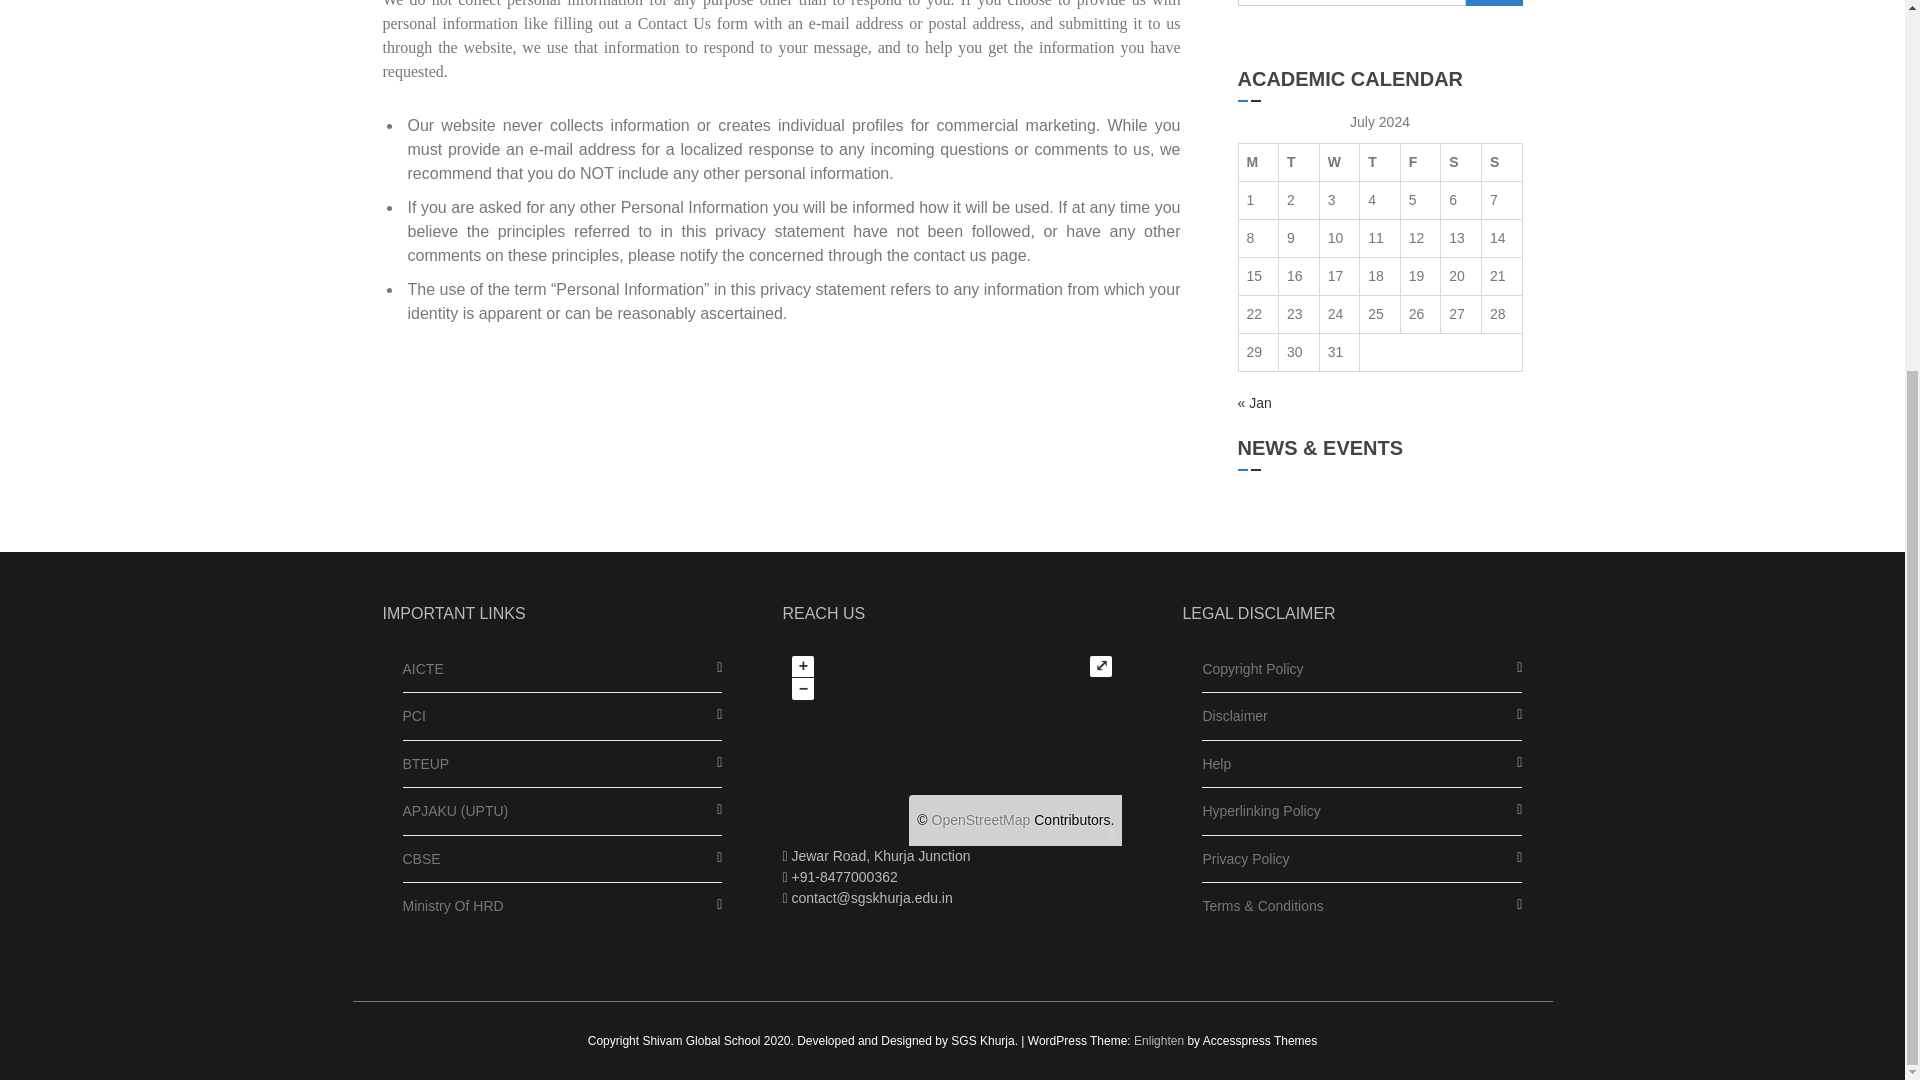 The image size is (1920, 1080). What do you see at coordinates (452, 906) in the screenshot?
I see `Ministry Of HRD` at bounding box center [452, 906].